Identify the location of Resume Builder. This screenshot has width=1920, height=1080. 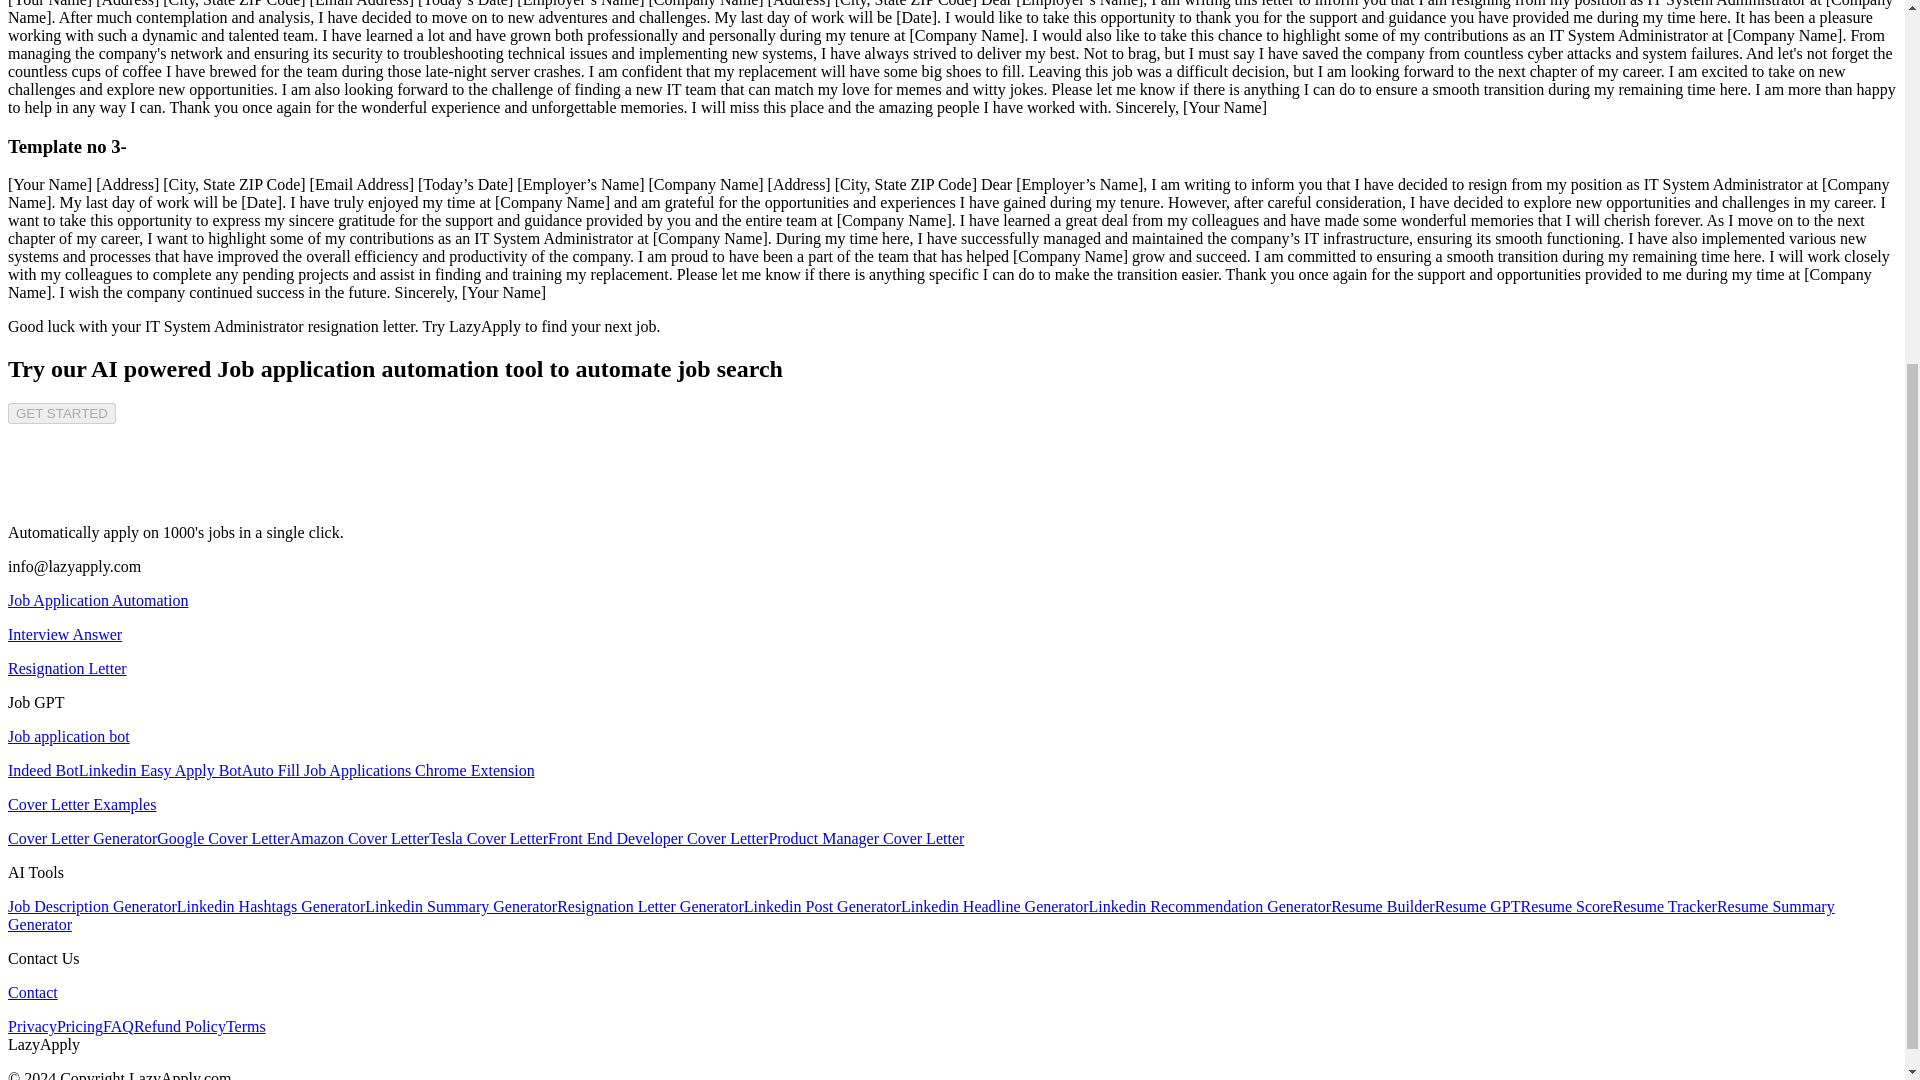
(1382, 906).